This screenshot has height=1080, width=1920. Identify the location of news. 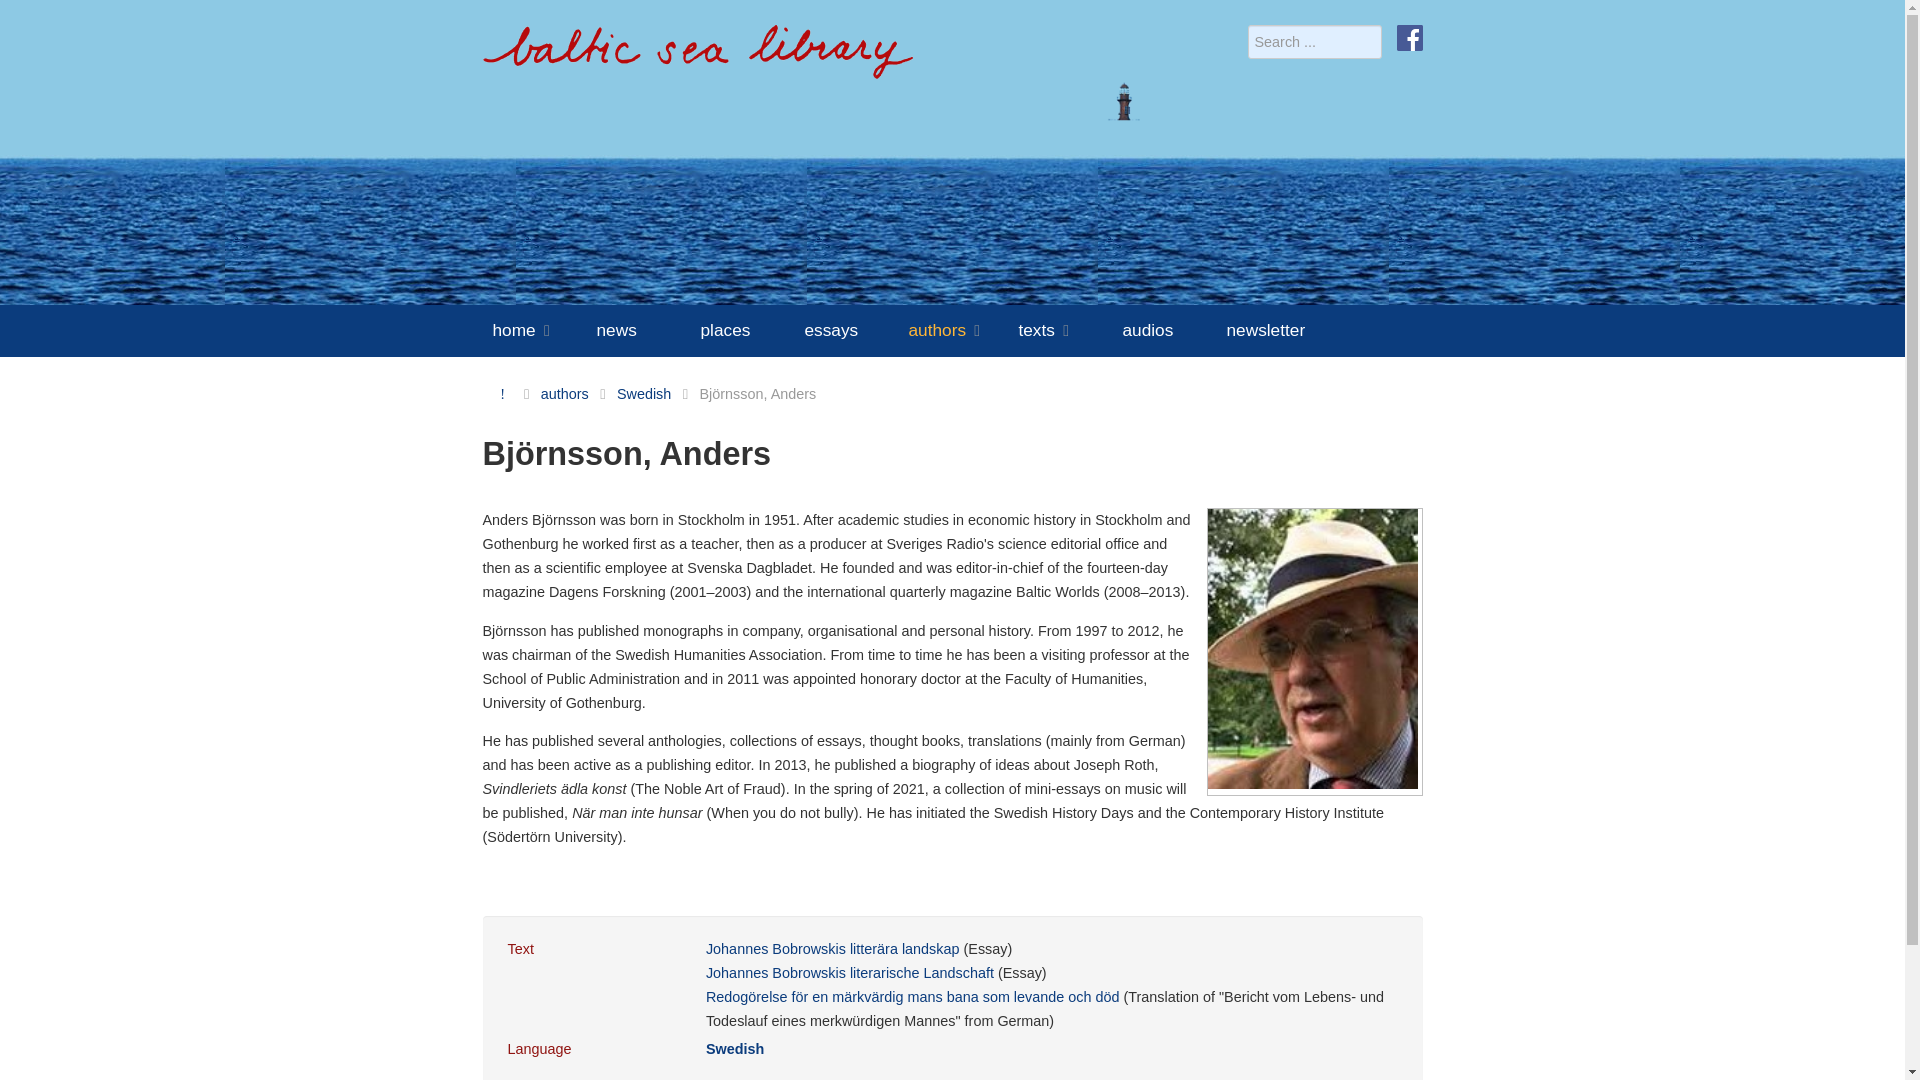
(642, 330).